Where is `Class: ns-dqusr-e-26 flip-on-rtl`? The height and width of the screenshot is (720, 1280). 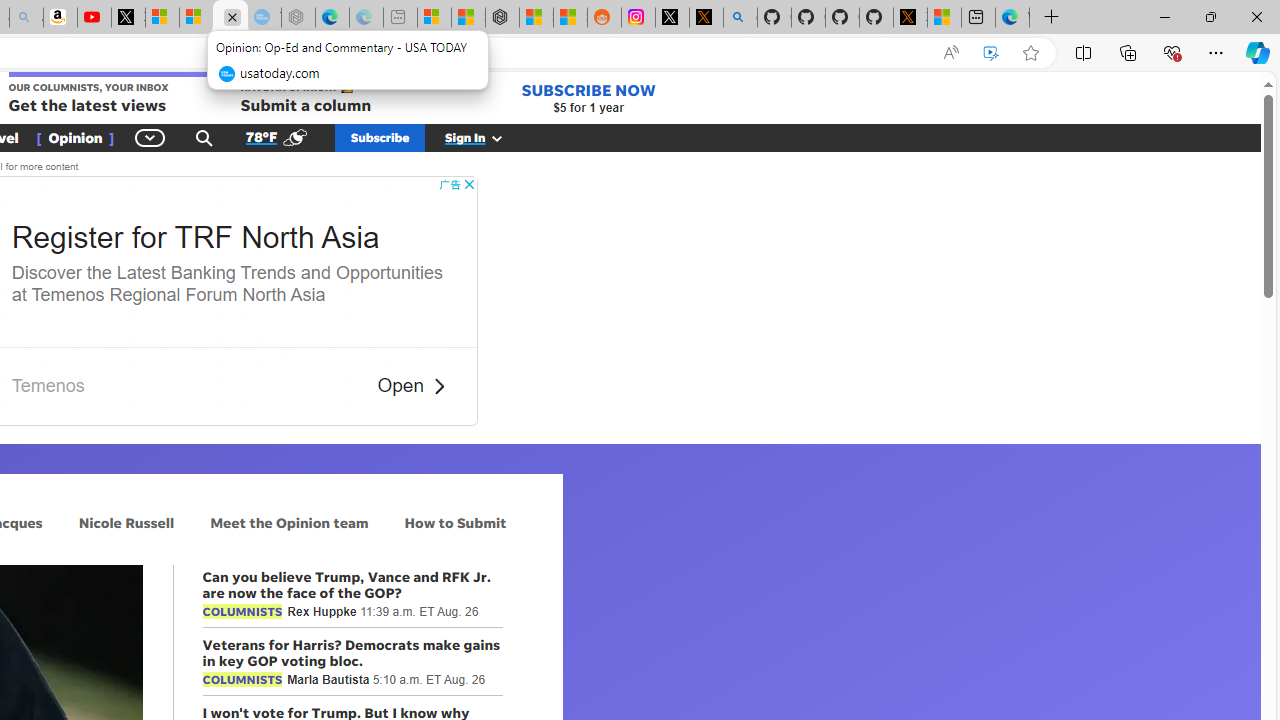
Class: ns-dqusr-e-26 flip-on-rtl is located at coordinates (438, 386).